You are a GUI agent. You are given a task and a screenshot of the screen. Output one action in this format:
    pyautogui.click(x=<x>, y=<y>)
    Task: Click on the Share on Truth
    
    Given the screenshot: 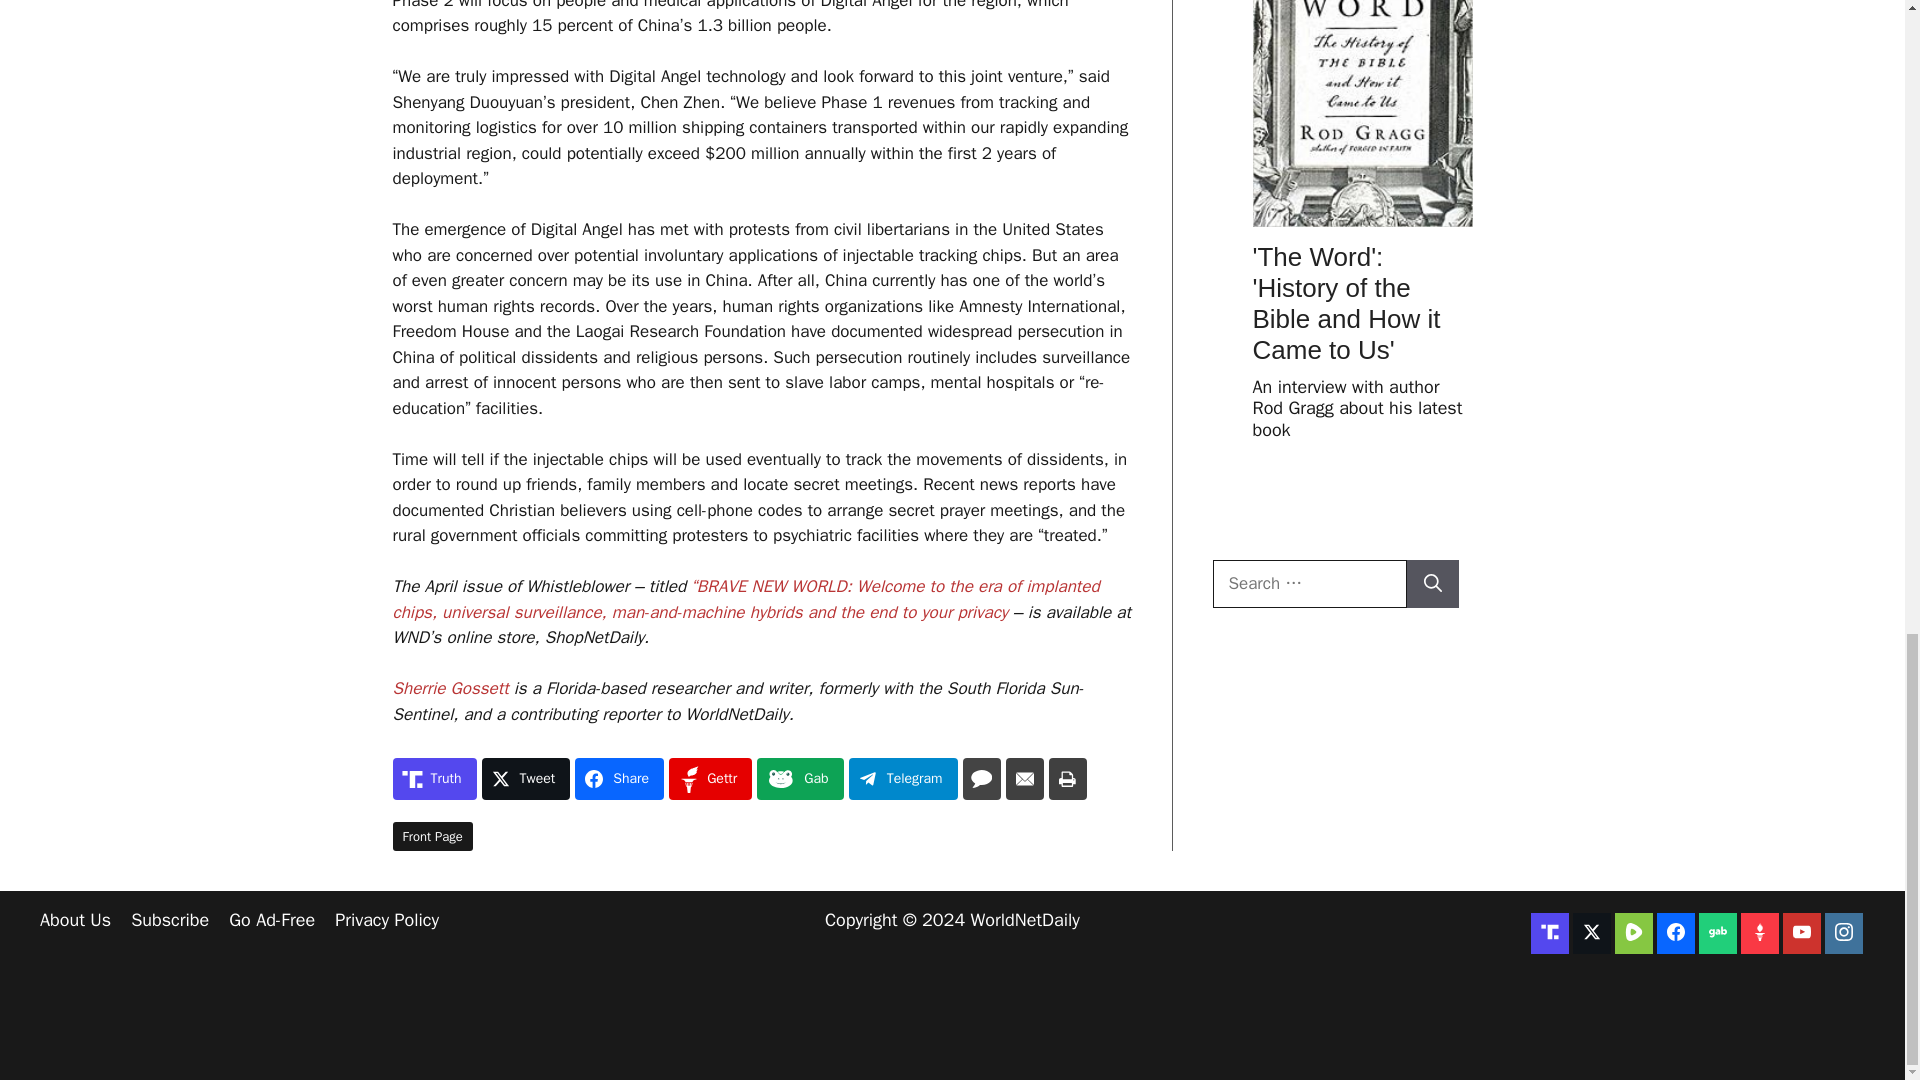 What is the action you would take?
    pyautogui.click(x=434, y=779)
    